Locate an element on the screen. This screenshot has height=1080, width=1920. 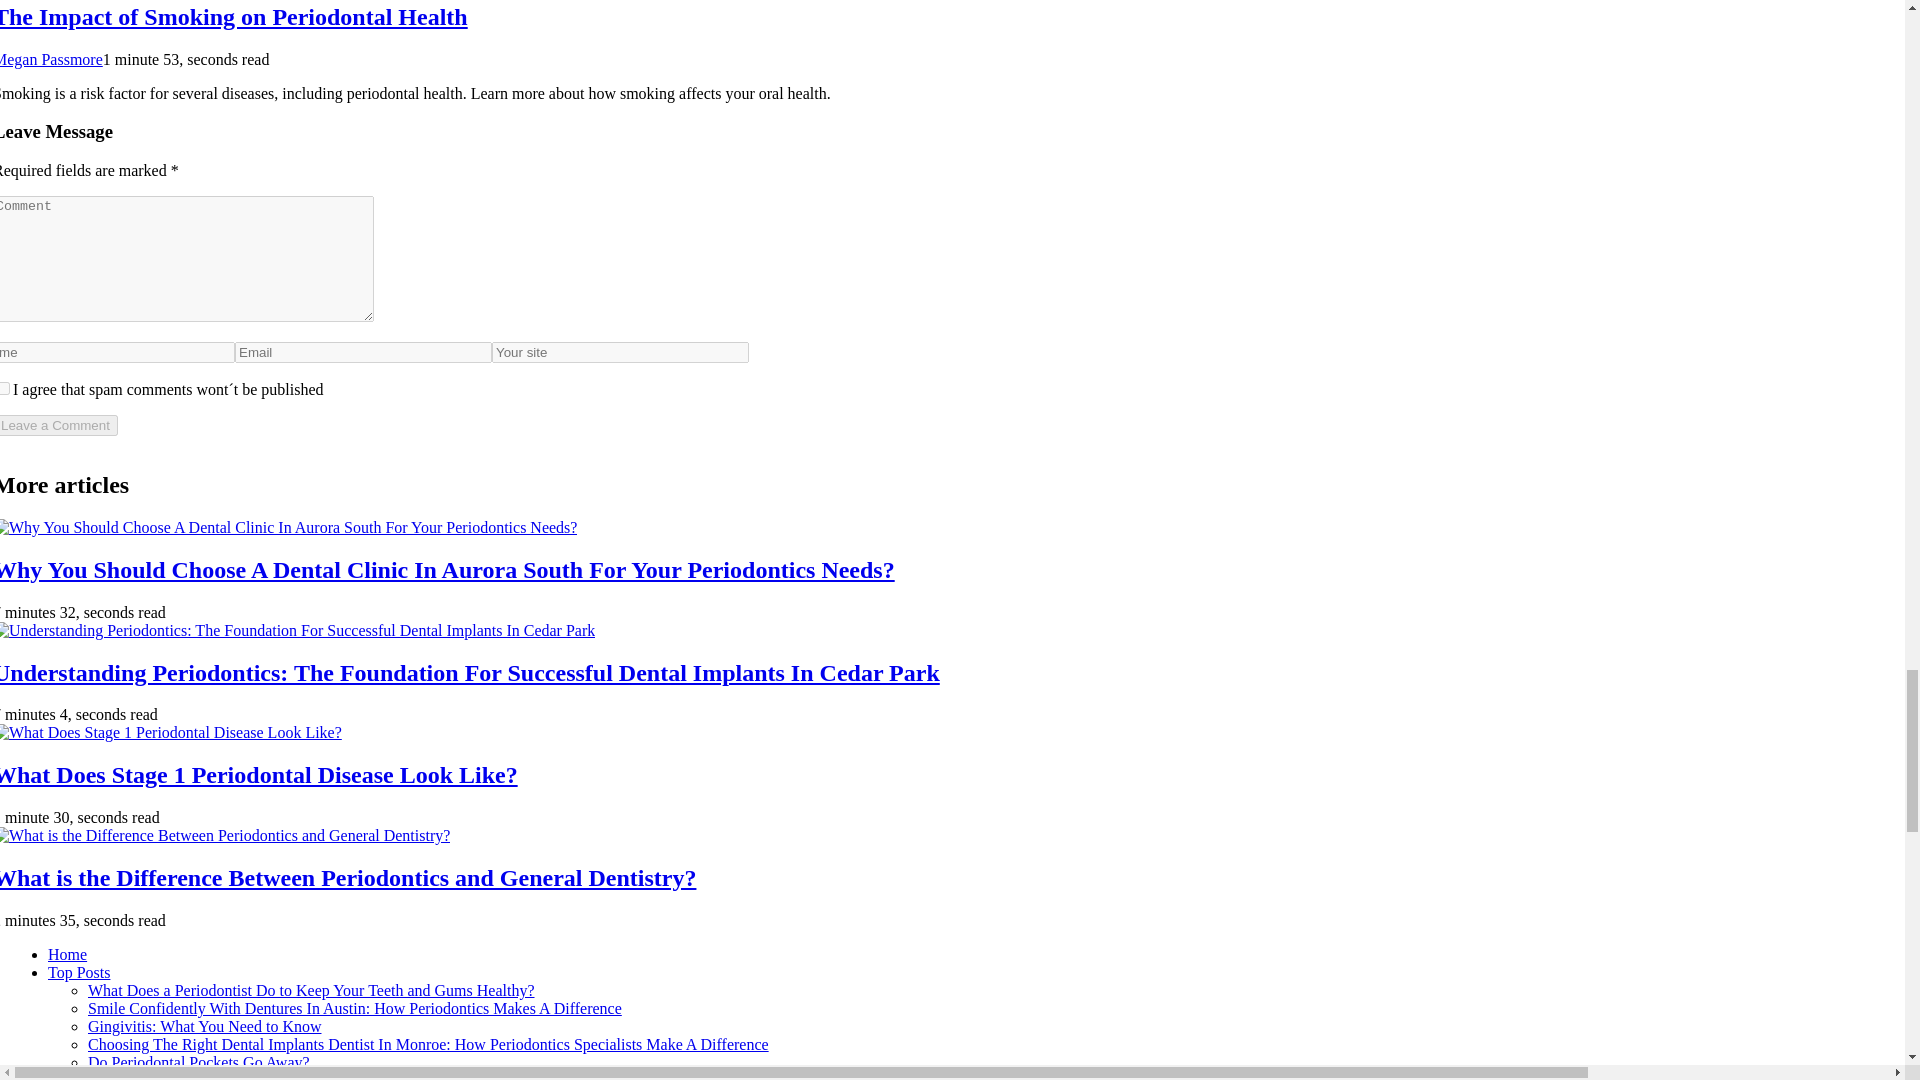
Do Periodontal Pockets Go Away? is located at coordinates (198, 1062).